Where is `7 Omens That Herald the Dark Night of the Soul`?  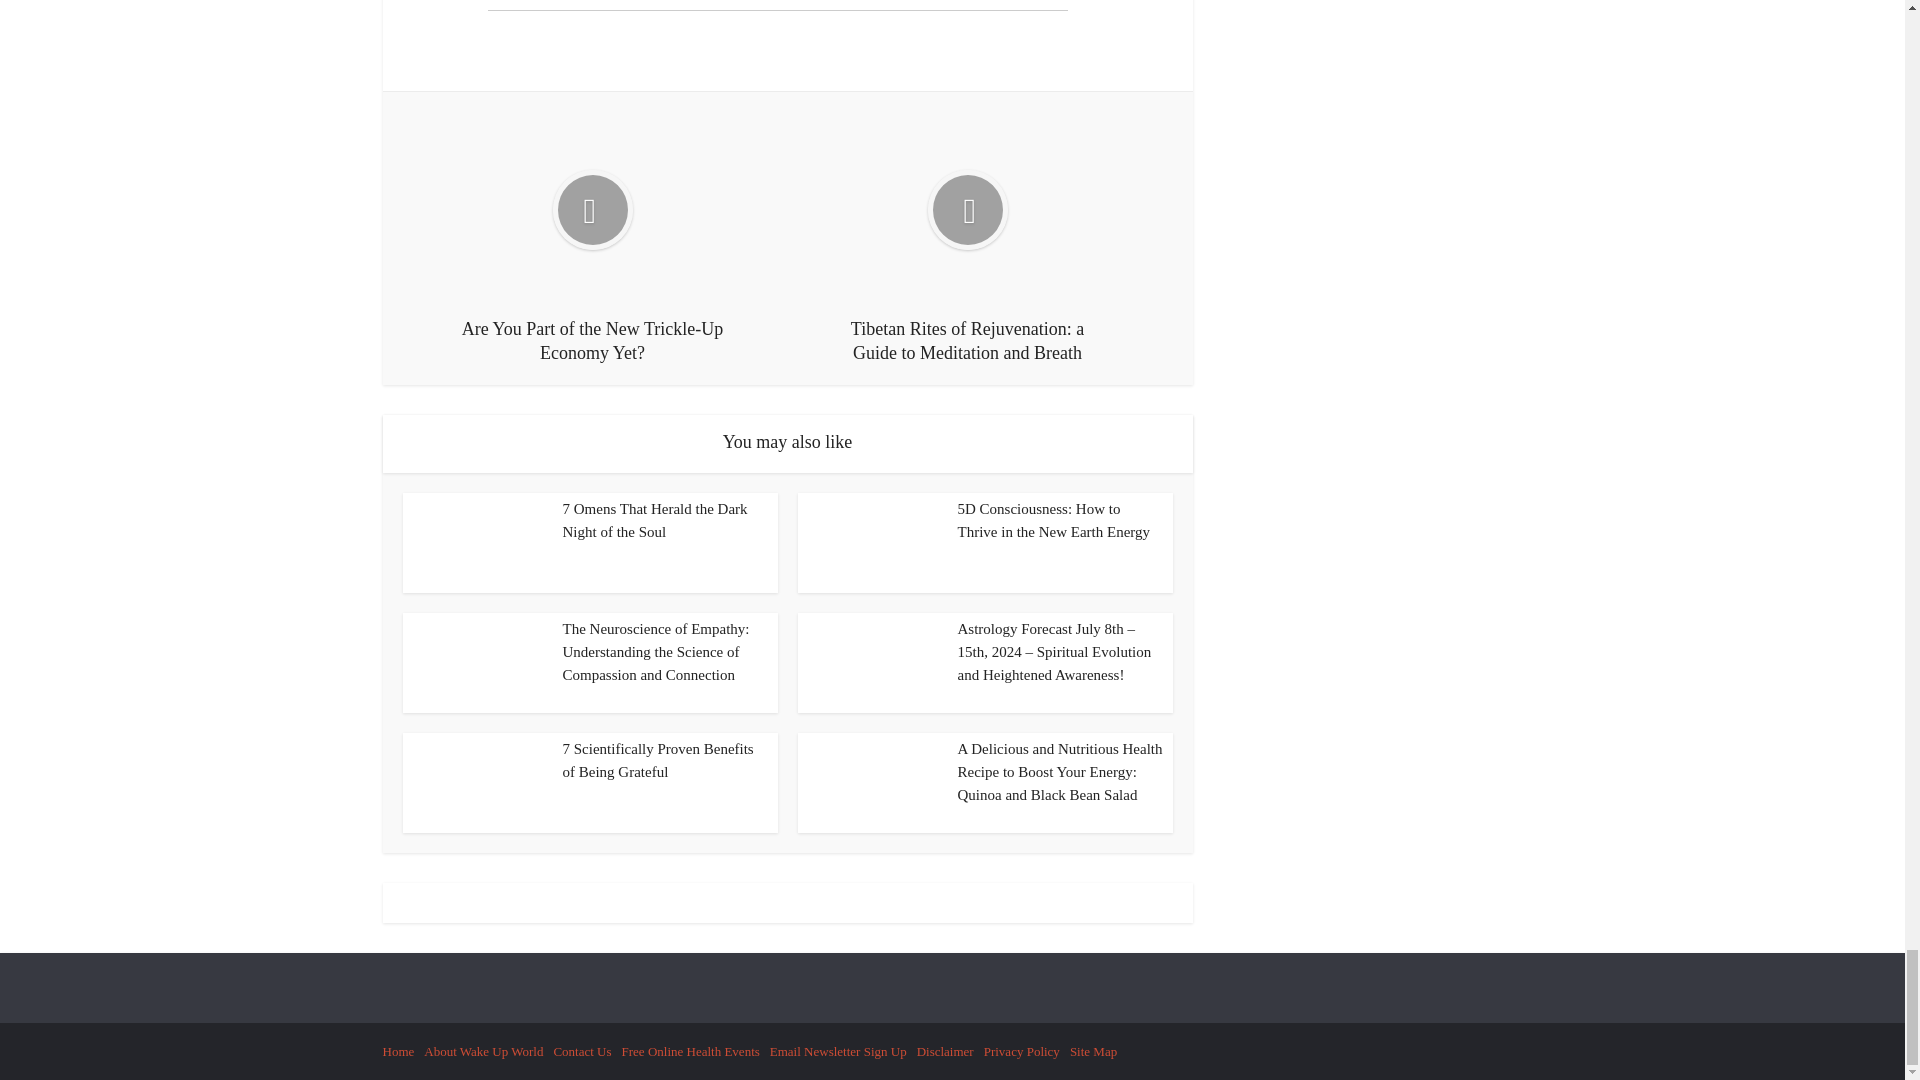 7 Omens That Herald the Dark Night of the Soul is located at coordinates (654, 520).